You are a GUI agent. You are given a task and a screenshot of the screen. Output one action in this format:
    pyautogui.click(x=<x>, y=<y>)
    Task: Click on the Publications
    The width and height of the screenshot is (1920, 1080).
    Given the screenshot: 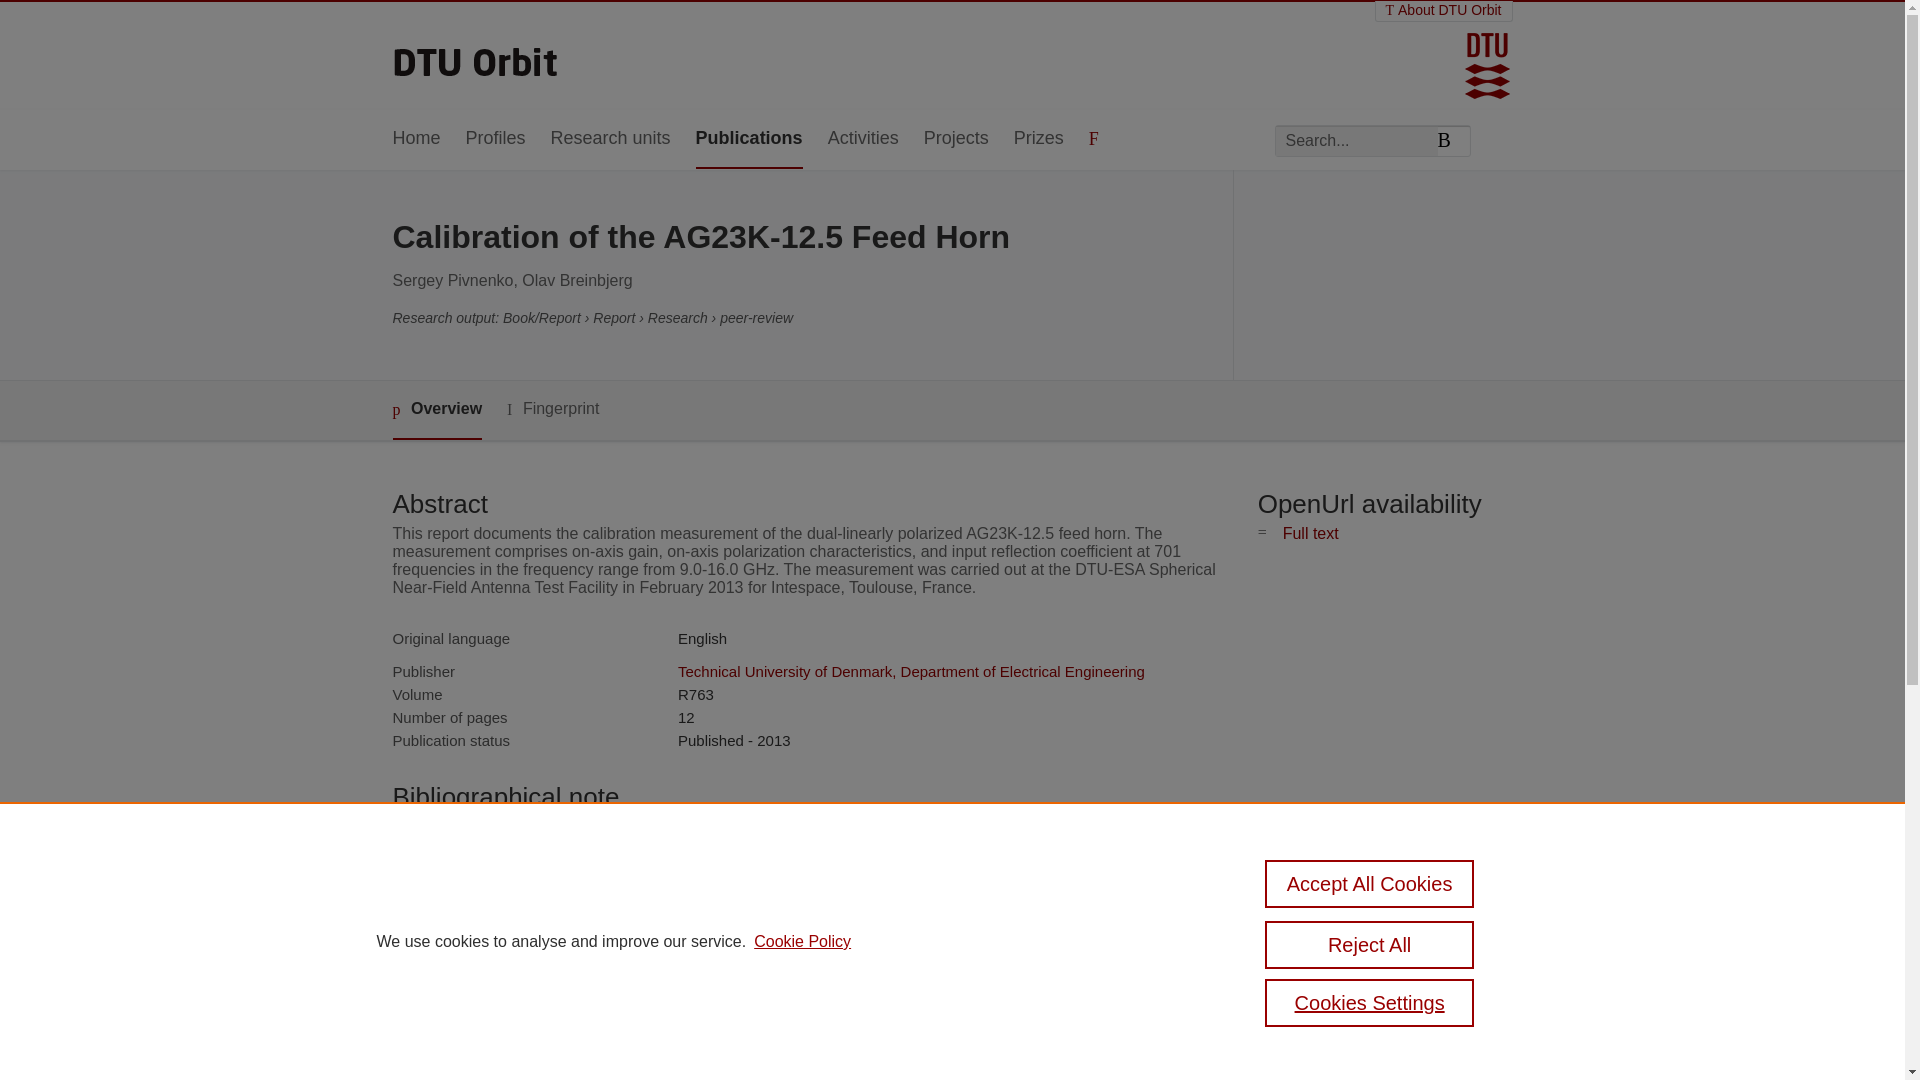 What is the action you would take?
    pyautogui.click(x=748, y=139)
    